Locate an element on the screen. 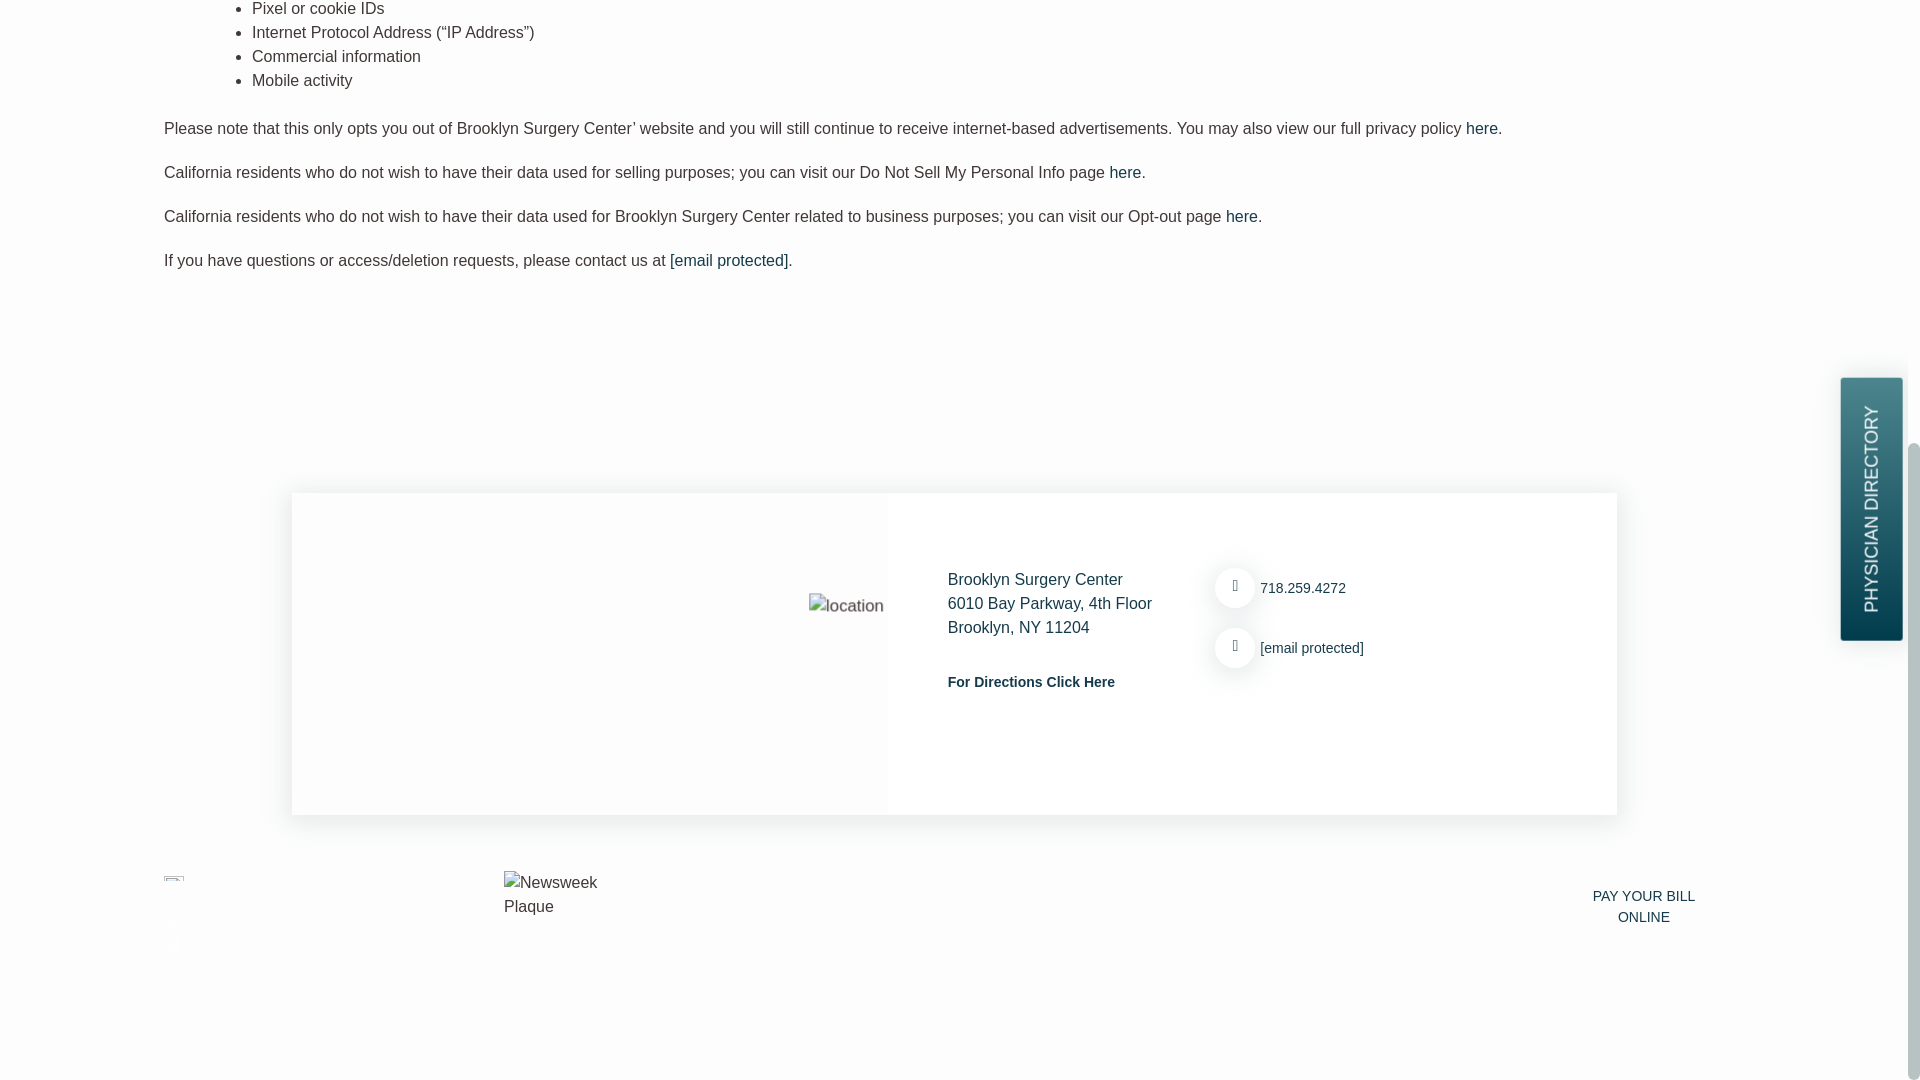 The height and width of the screenshot is (1080, 1920). 718.259.4272 is located at coordinates (328, 922).